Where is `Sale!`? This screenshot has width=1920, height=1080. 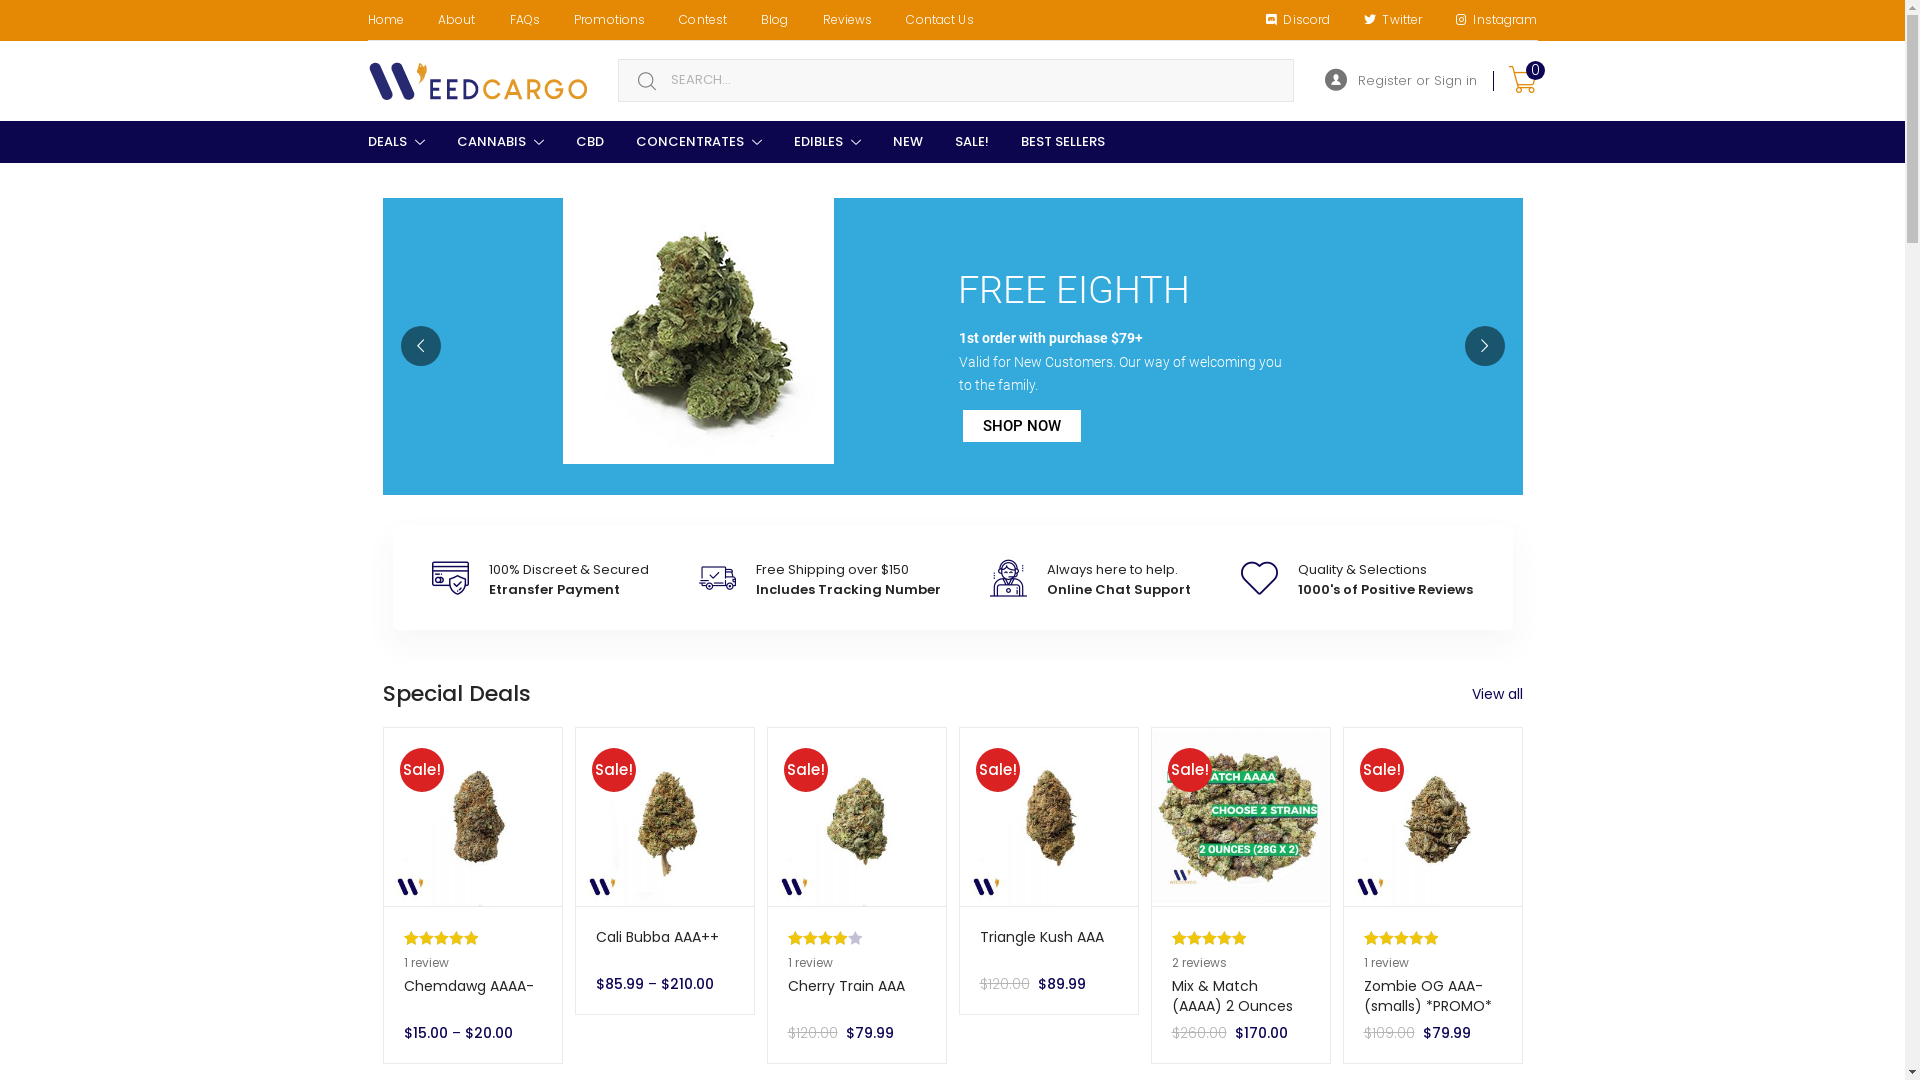
Sale! is located at coordinates (1241, 817).